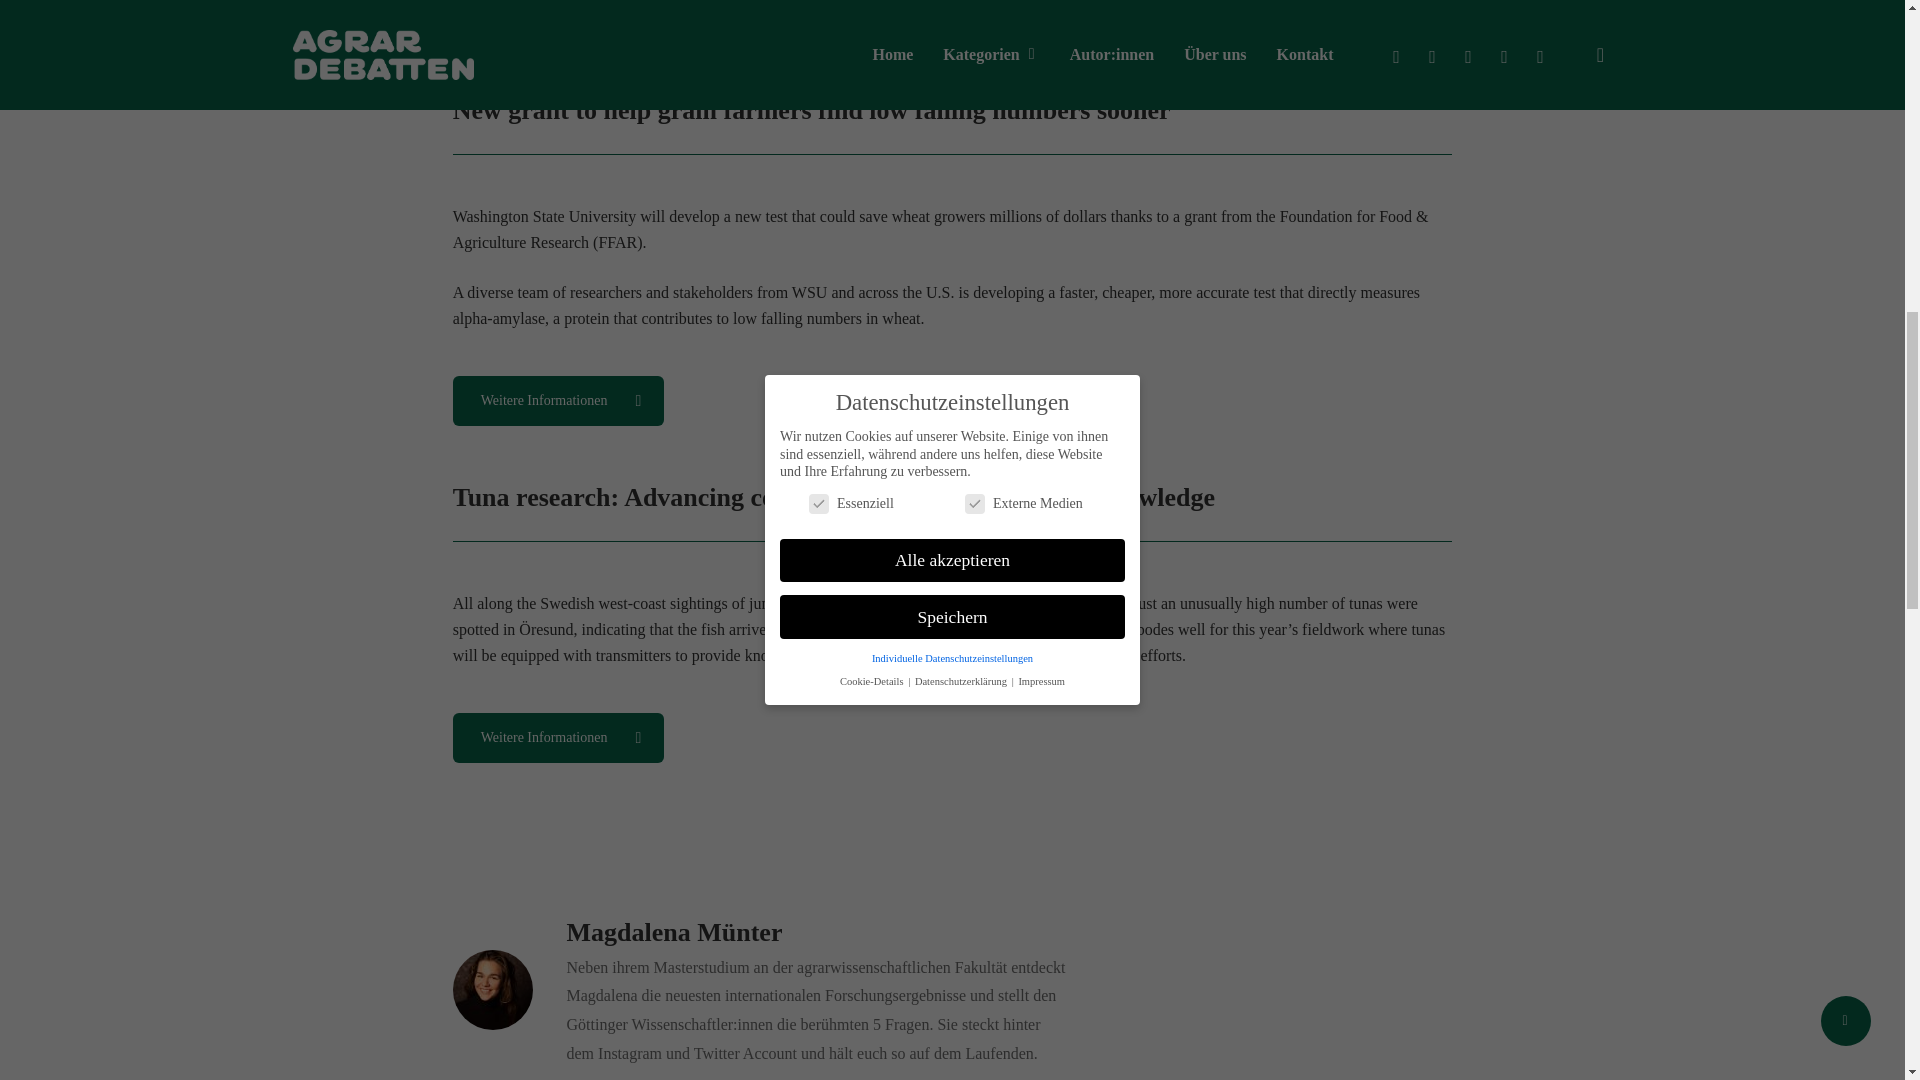 This screenshot has height=1080, width=1920. Describe the element at coordinates (558, 19) in the screenshot. I see `Weitere Informationen` at that location.